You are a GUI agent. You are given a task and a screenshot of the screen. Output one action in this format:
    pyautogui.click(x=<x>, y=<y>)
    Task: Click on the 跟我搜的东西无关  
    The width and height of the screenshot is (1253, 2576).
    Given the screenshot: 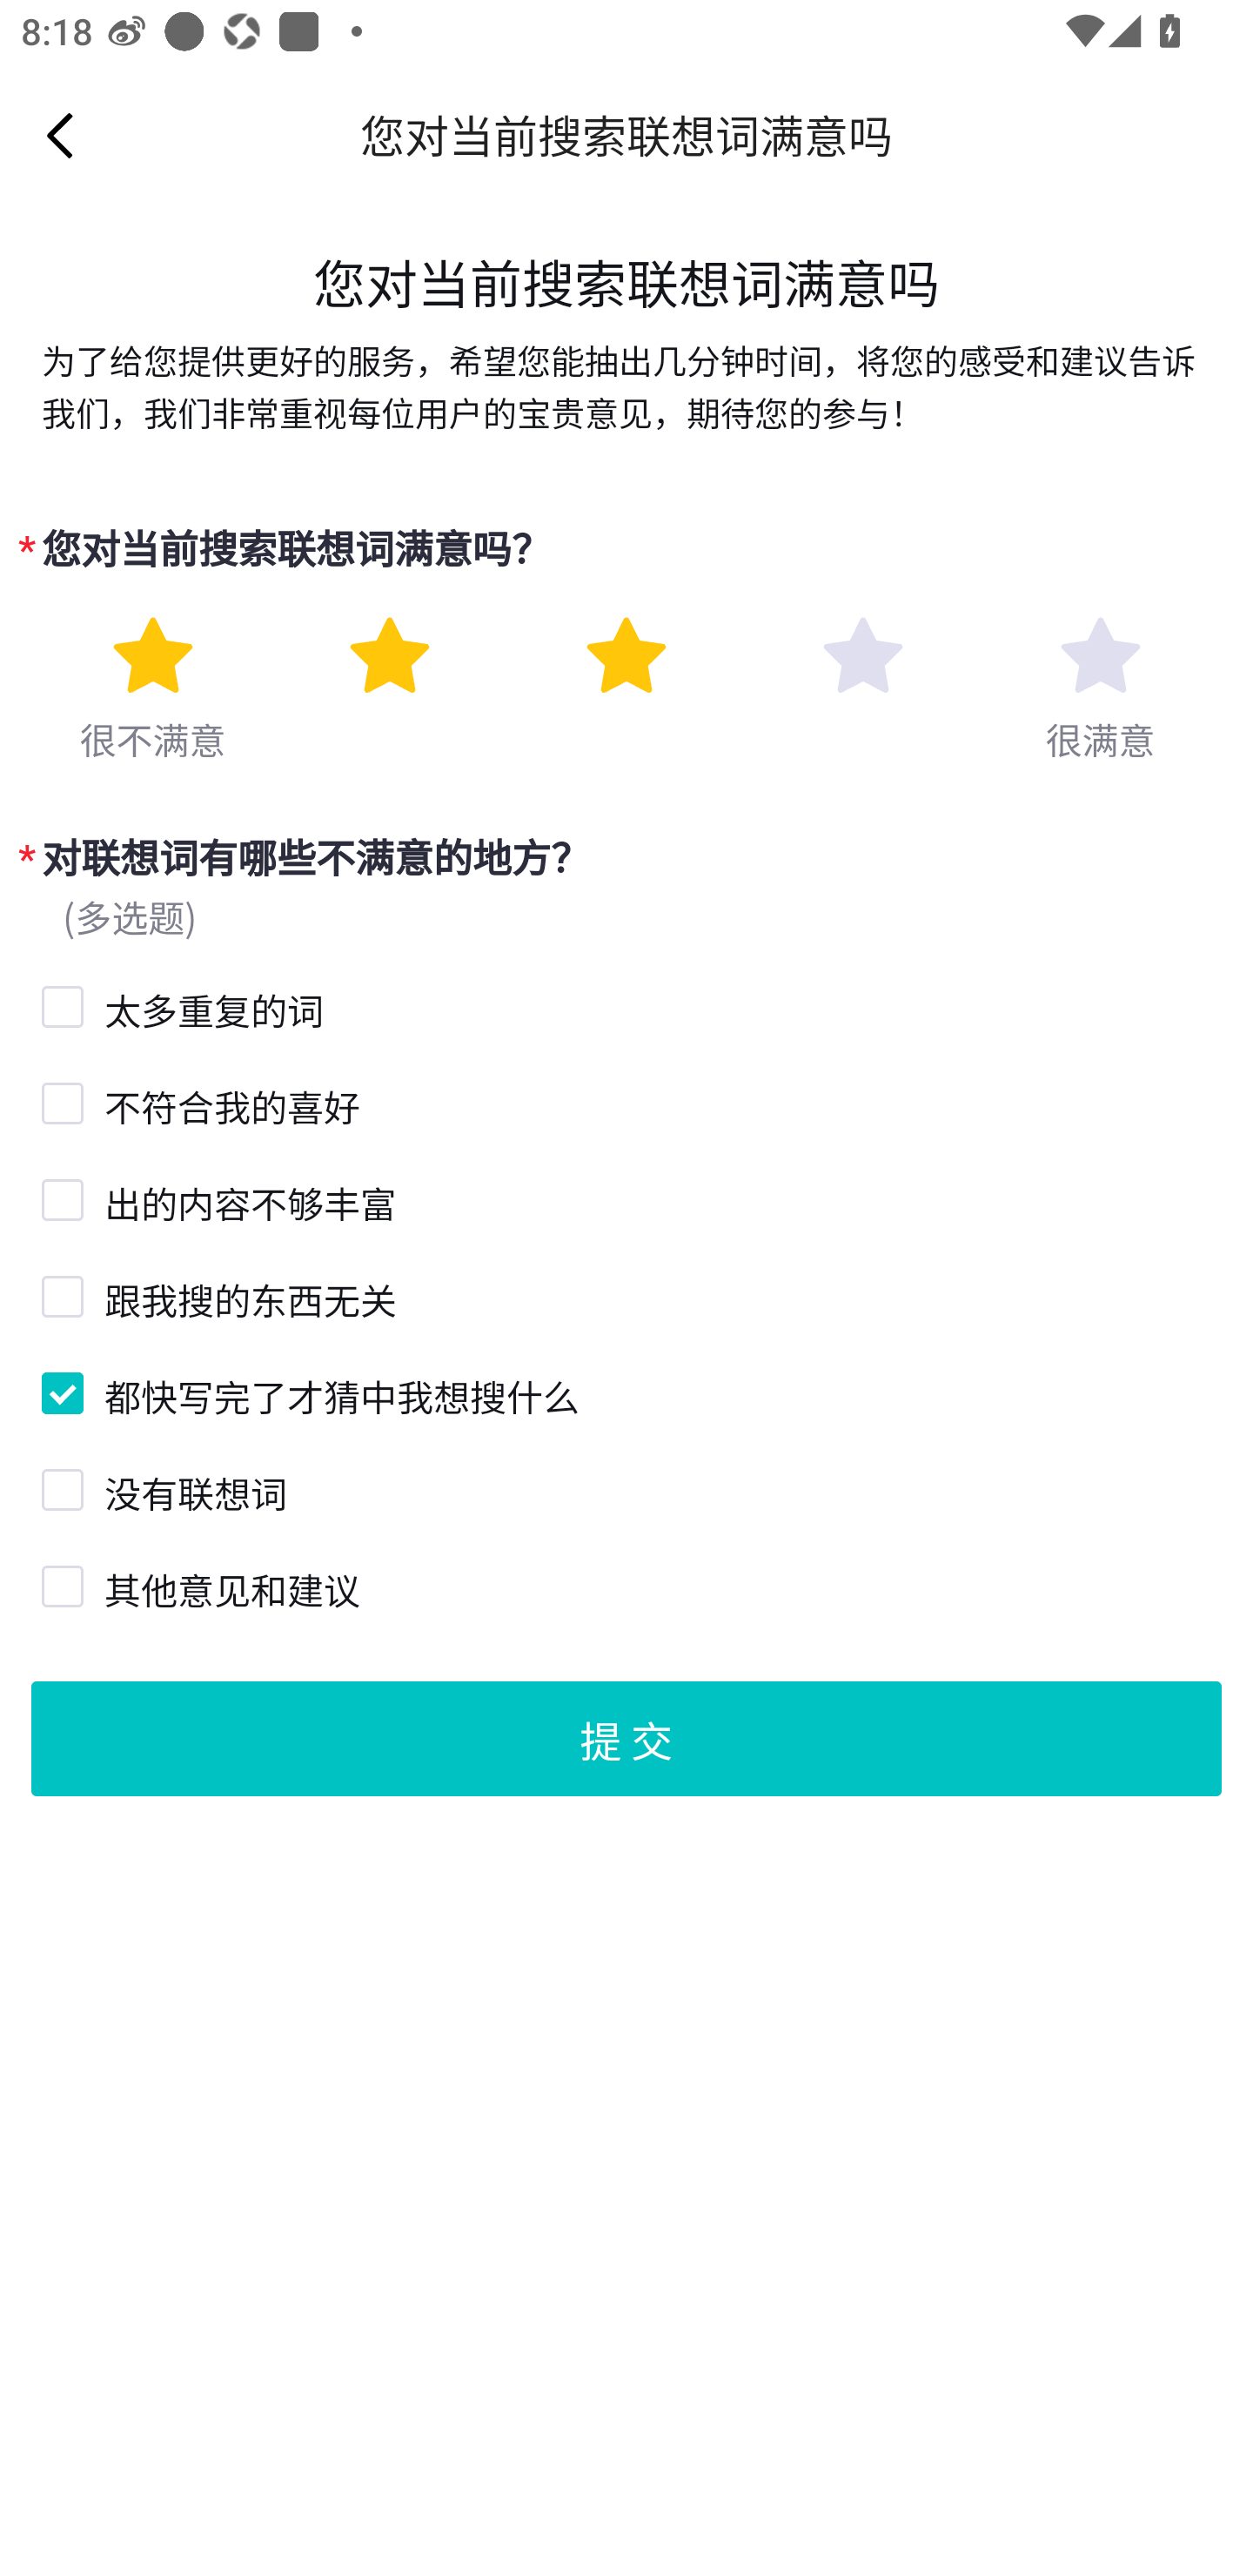 What is the action you would take?
    pyautogui.click(x=59, y=1294)
    